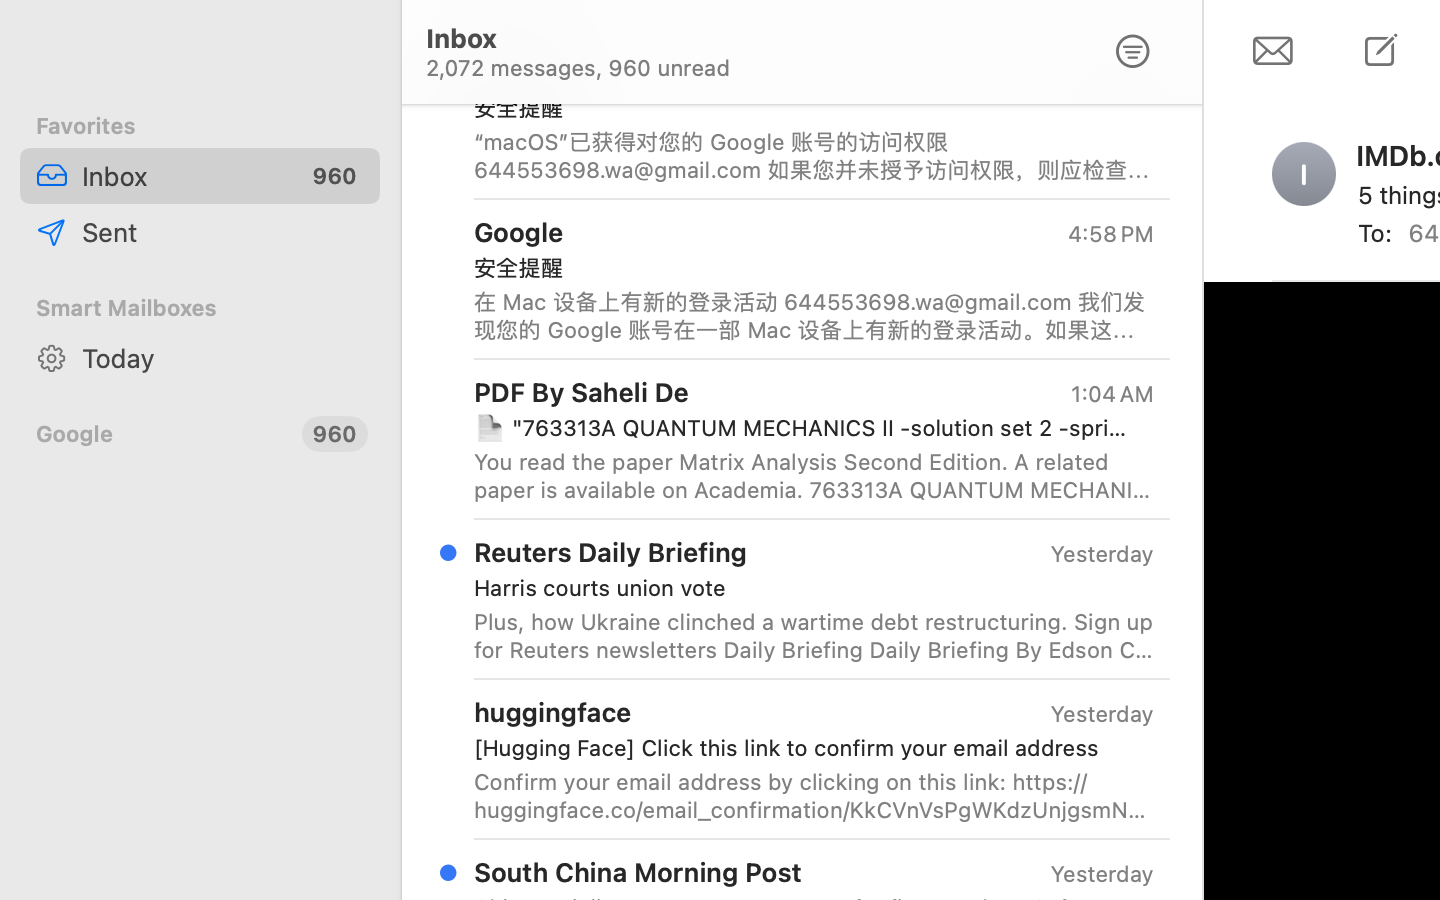 The width and height of the screenshot is (1440, 900). What do you see at coordinates (200, 126) in the screenshot?
I see `Favorites` at bounding box center [200, 126].